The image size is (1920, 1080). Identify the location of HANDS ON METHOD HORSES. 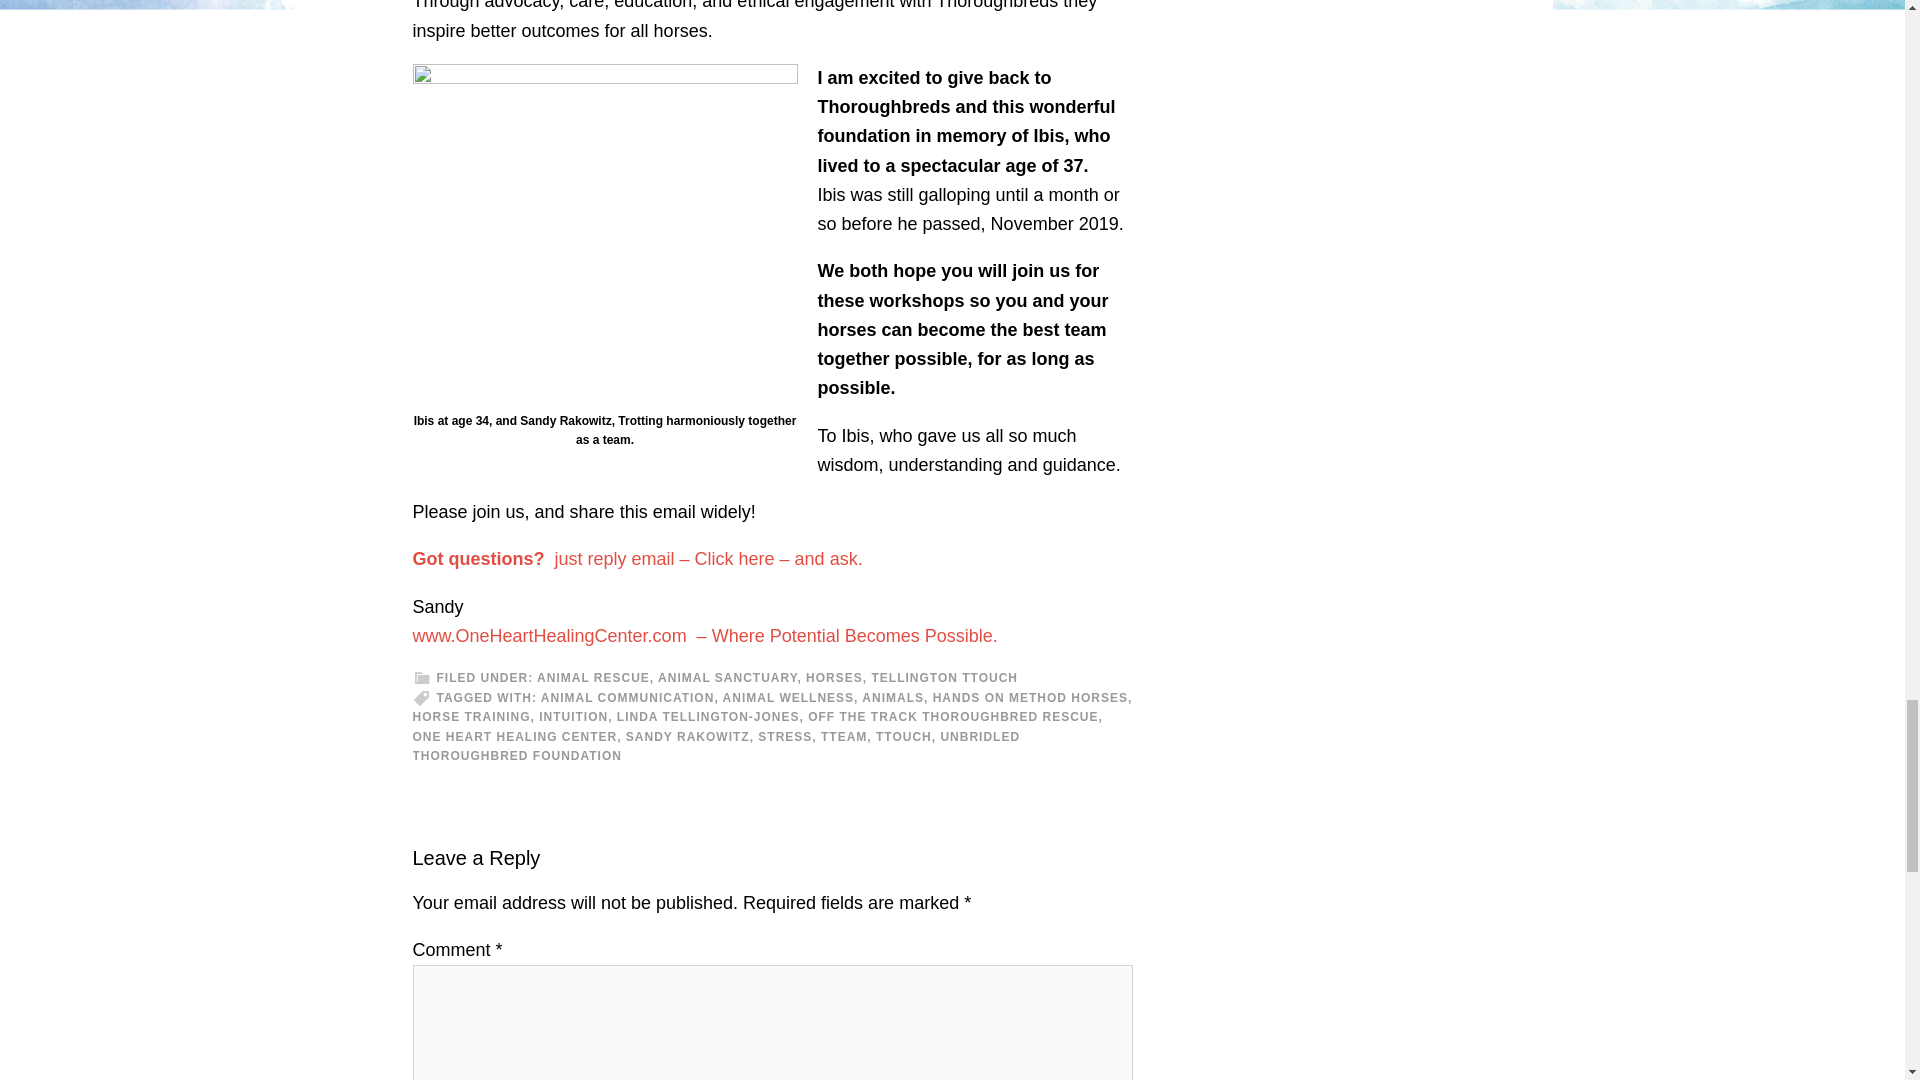
(1030, 698).